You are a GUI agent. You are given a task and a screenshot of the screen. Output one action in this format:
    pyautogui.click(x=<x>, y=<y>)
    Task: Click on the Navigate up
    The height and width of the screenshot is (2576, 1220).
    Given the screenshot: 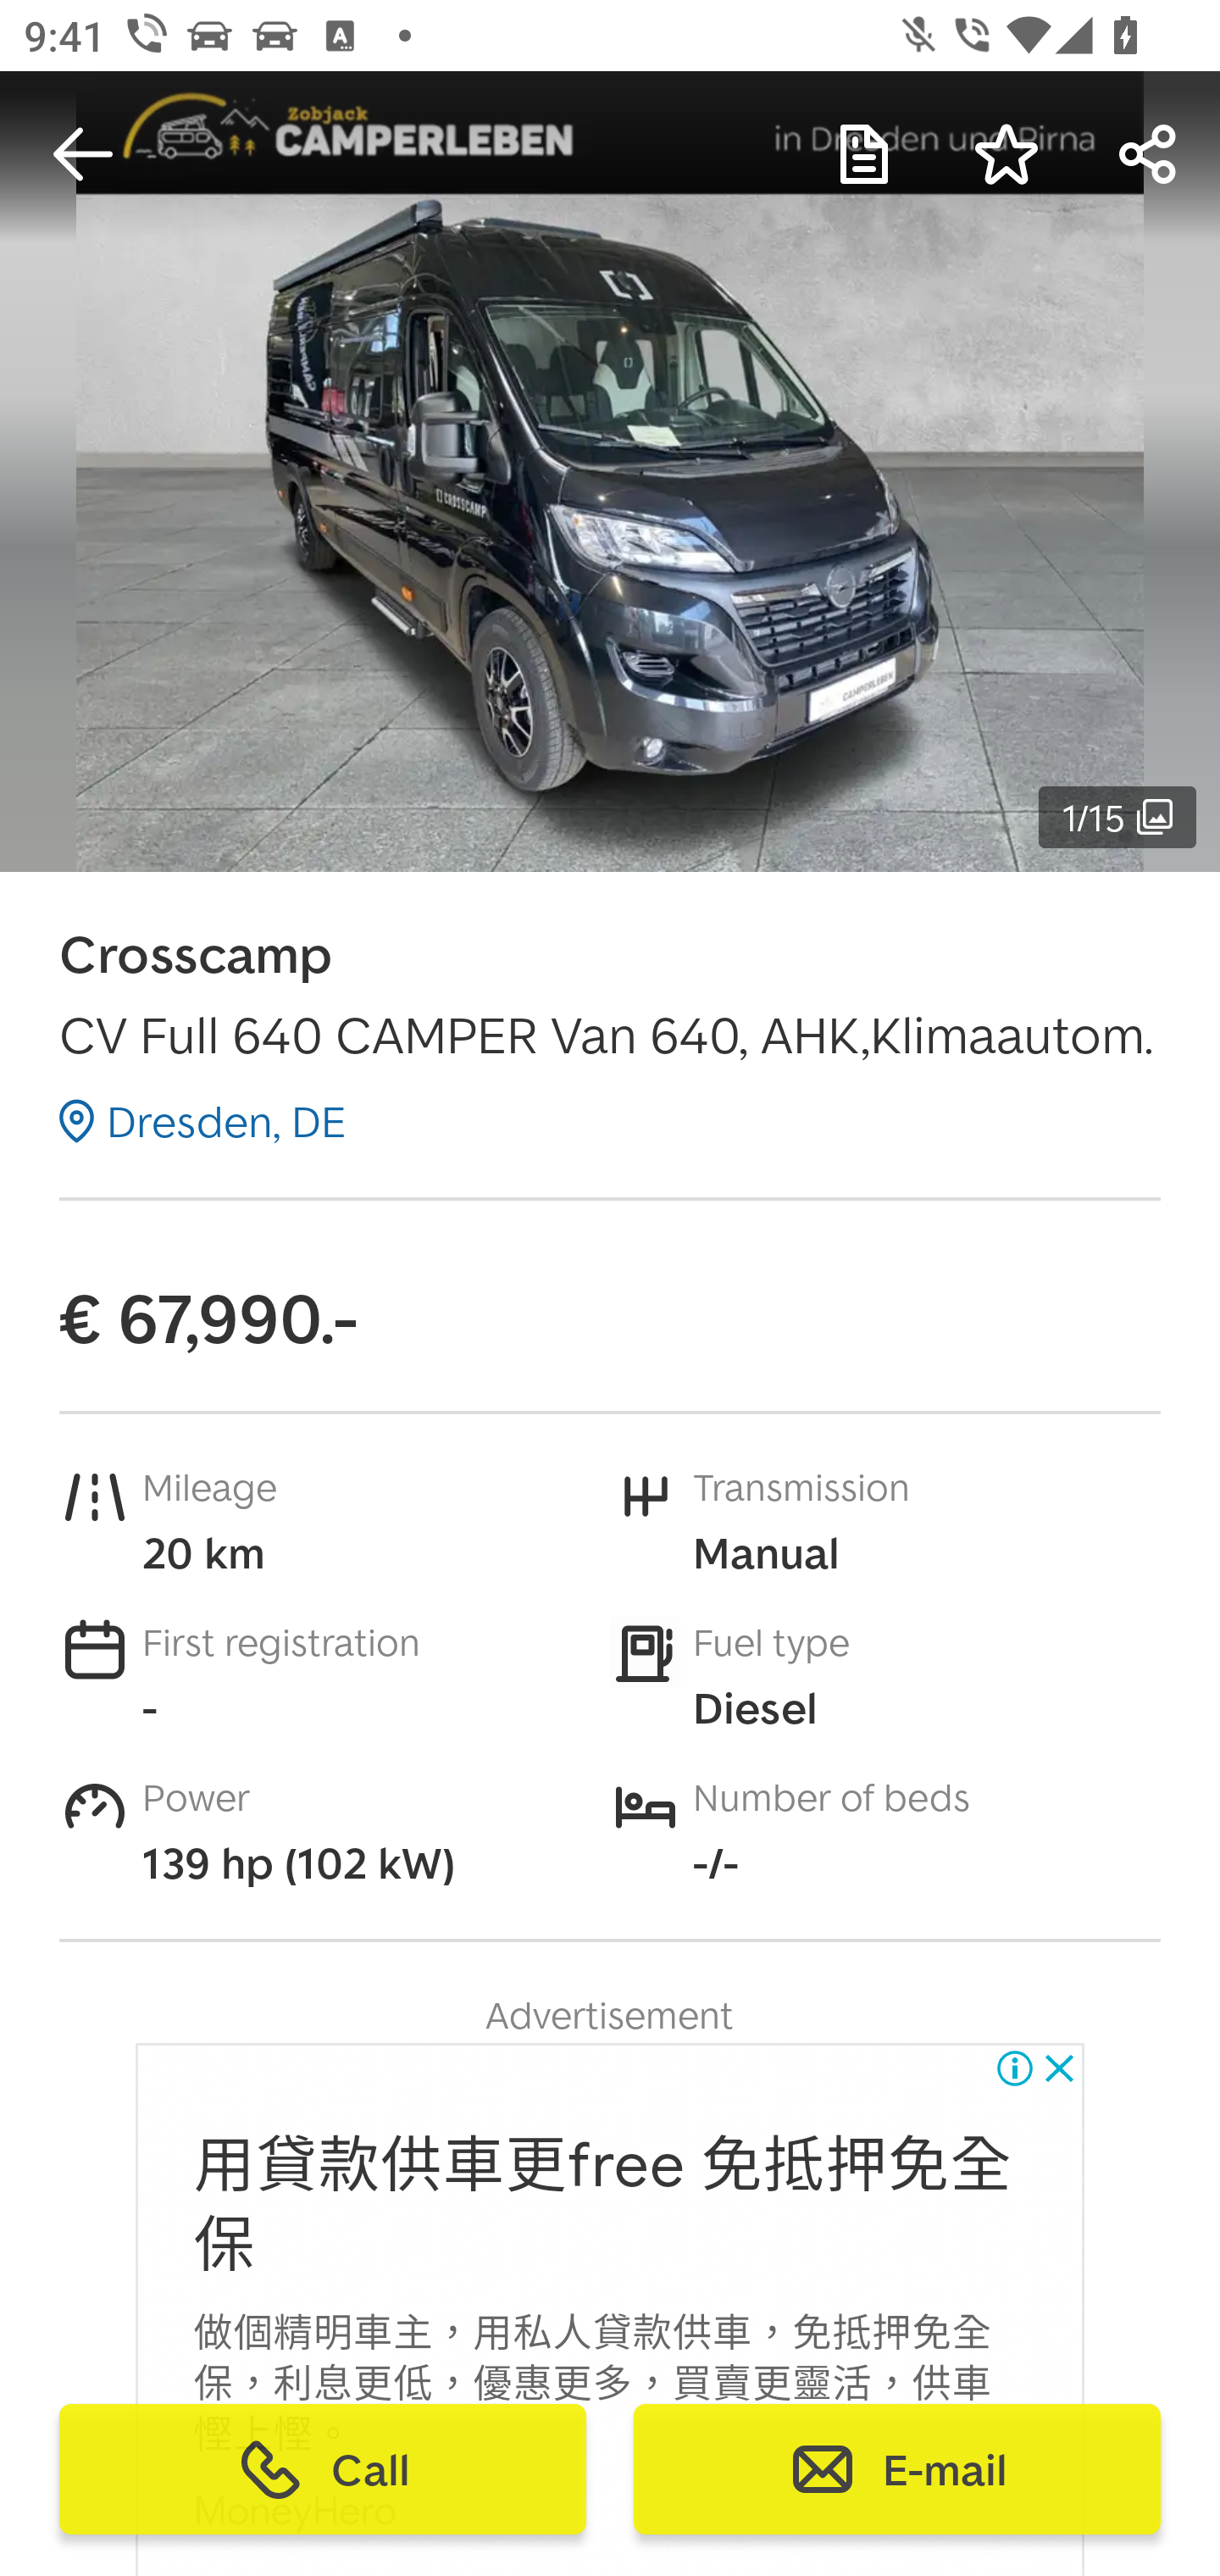 What is the action you would take?
    pyautogui.click(x=83, y=154)
    